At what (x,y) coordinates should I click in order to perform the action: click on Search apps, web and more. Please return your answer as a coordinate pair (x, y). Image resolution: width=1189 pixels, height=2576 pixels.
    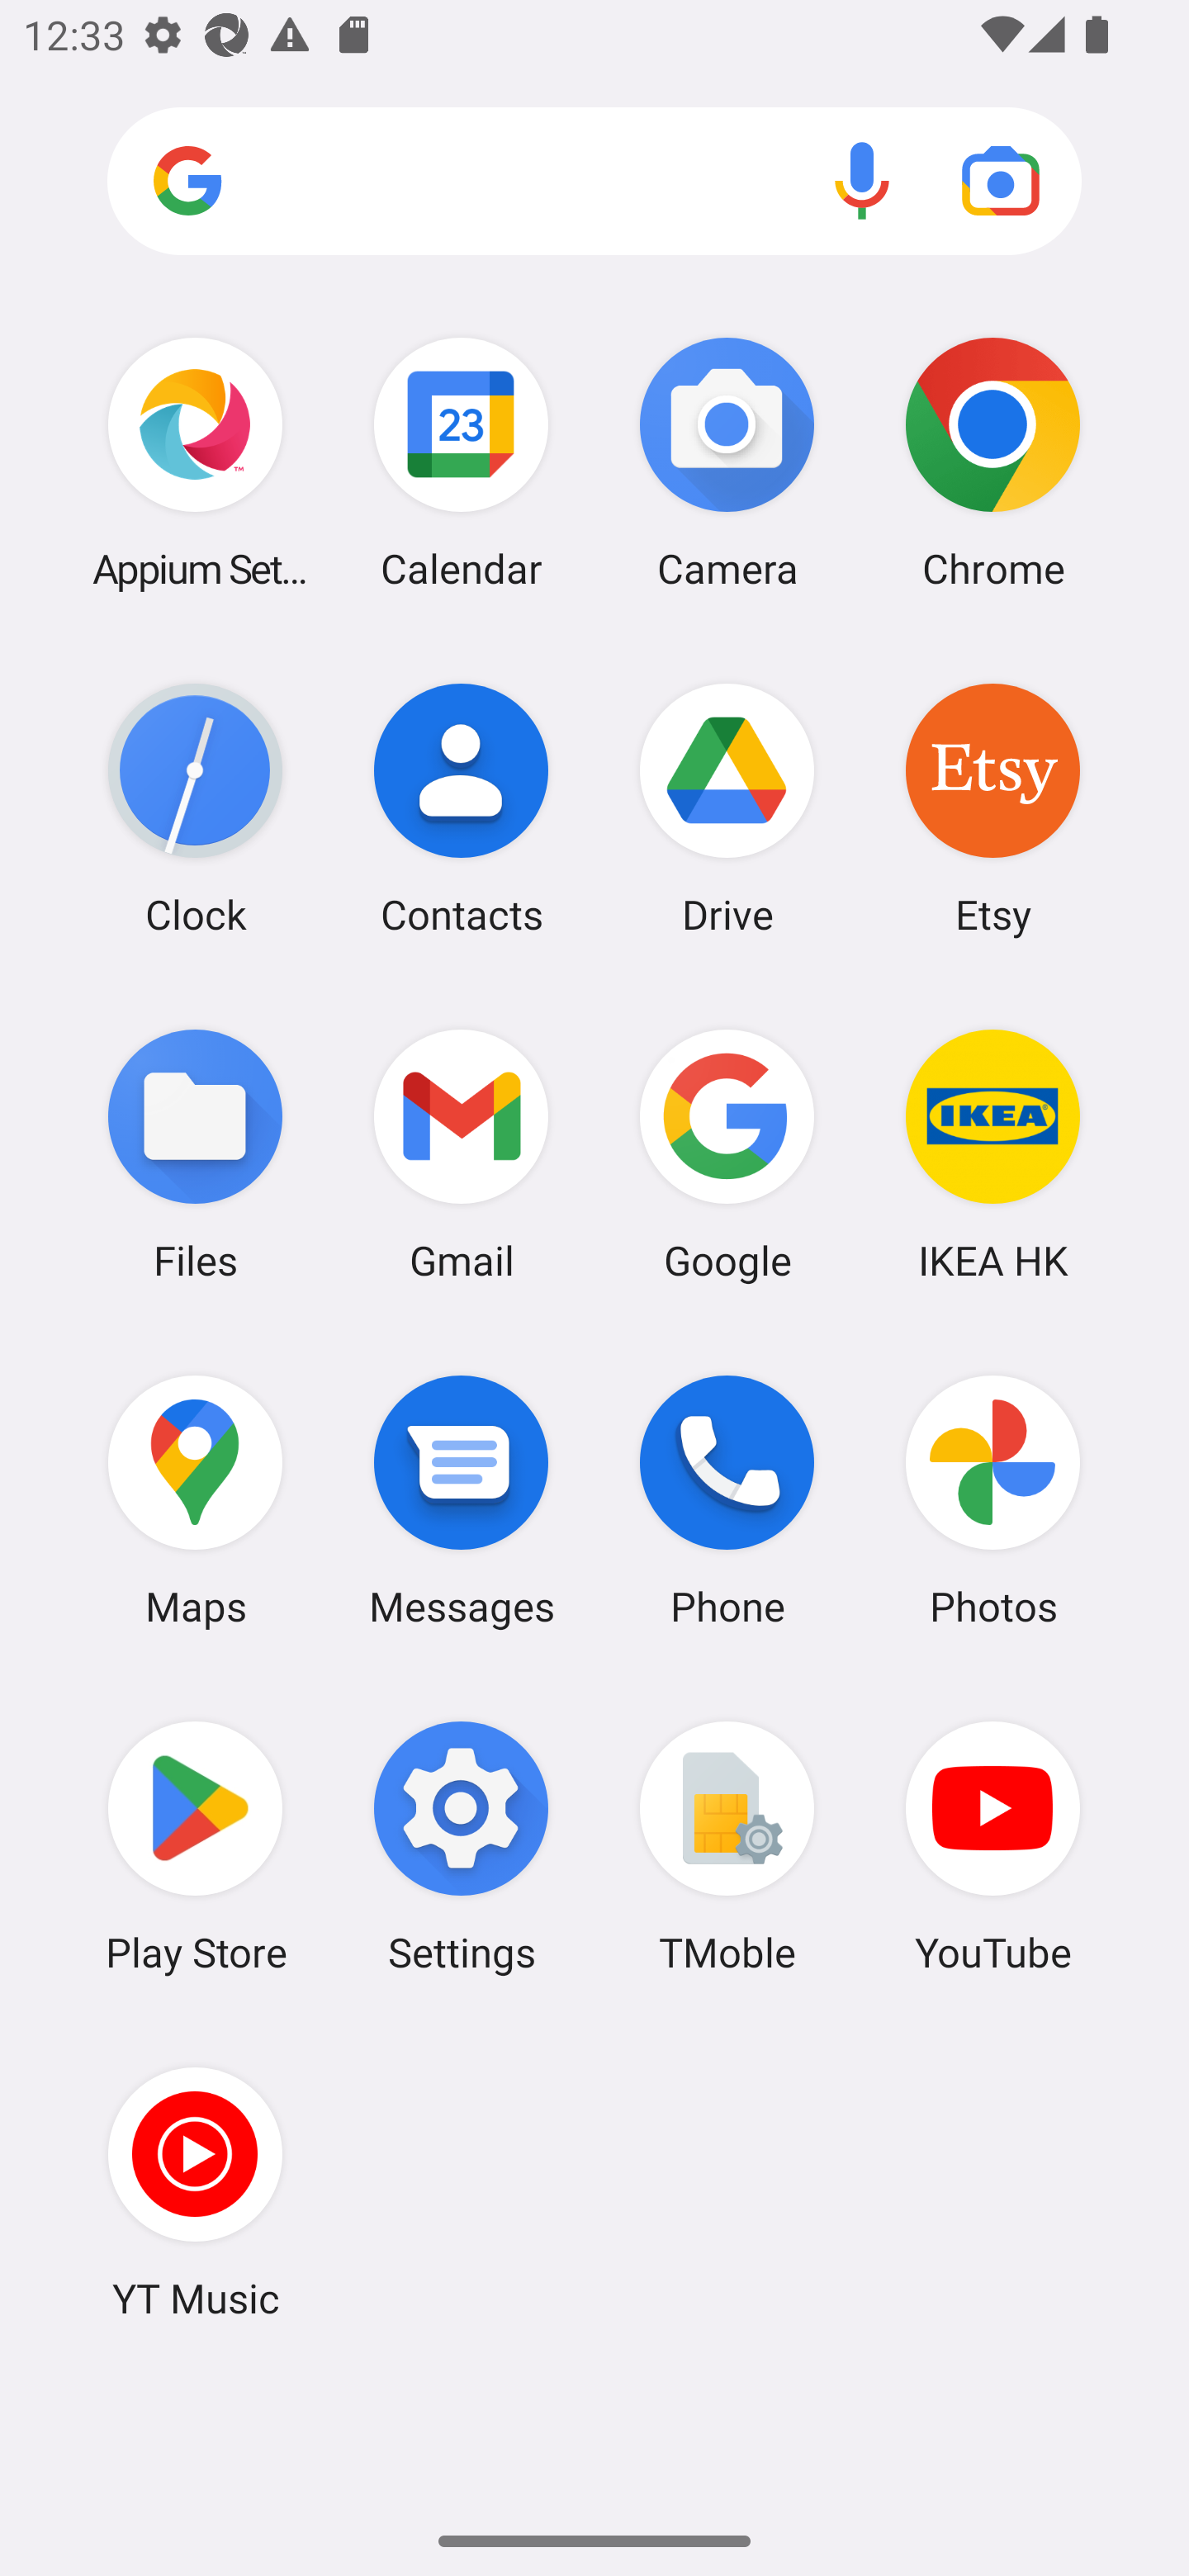
    Looking at the image, I should click on (594, 182).